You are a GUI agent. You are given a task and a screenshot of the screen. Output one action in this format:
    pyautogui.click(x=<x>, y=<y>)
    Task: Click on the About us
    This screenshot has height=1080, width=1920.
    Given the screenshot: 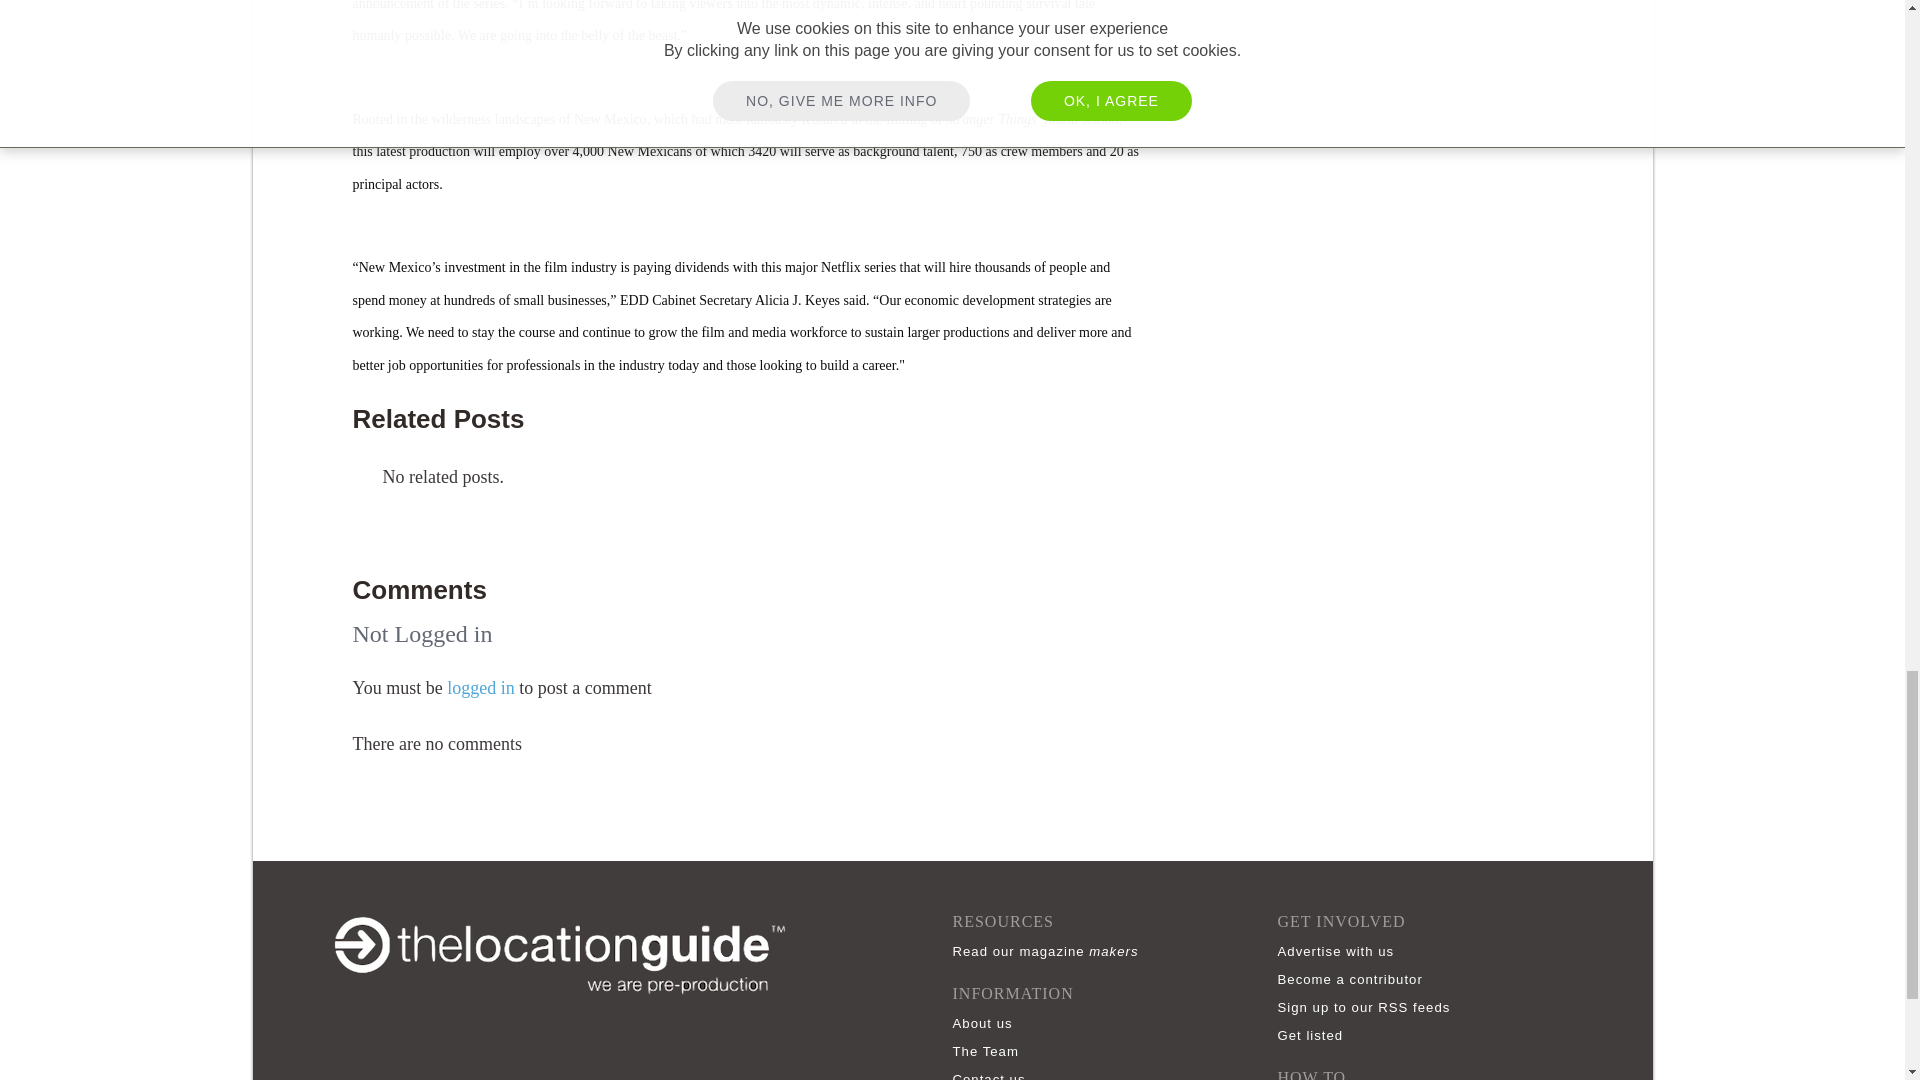 What is the action you would take?
    pyautogui.click(x=986, y=1024)
    